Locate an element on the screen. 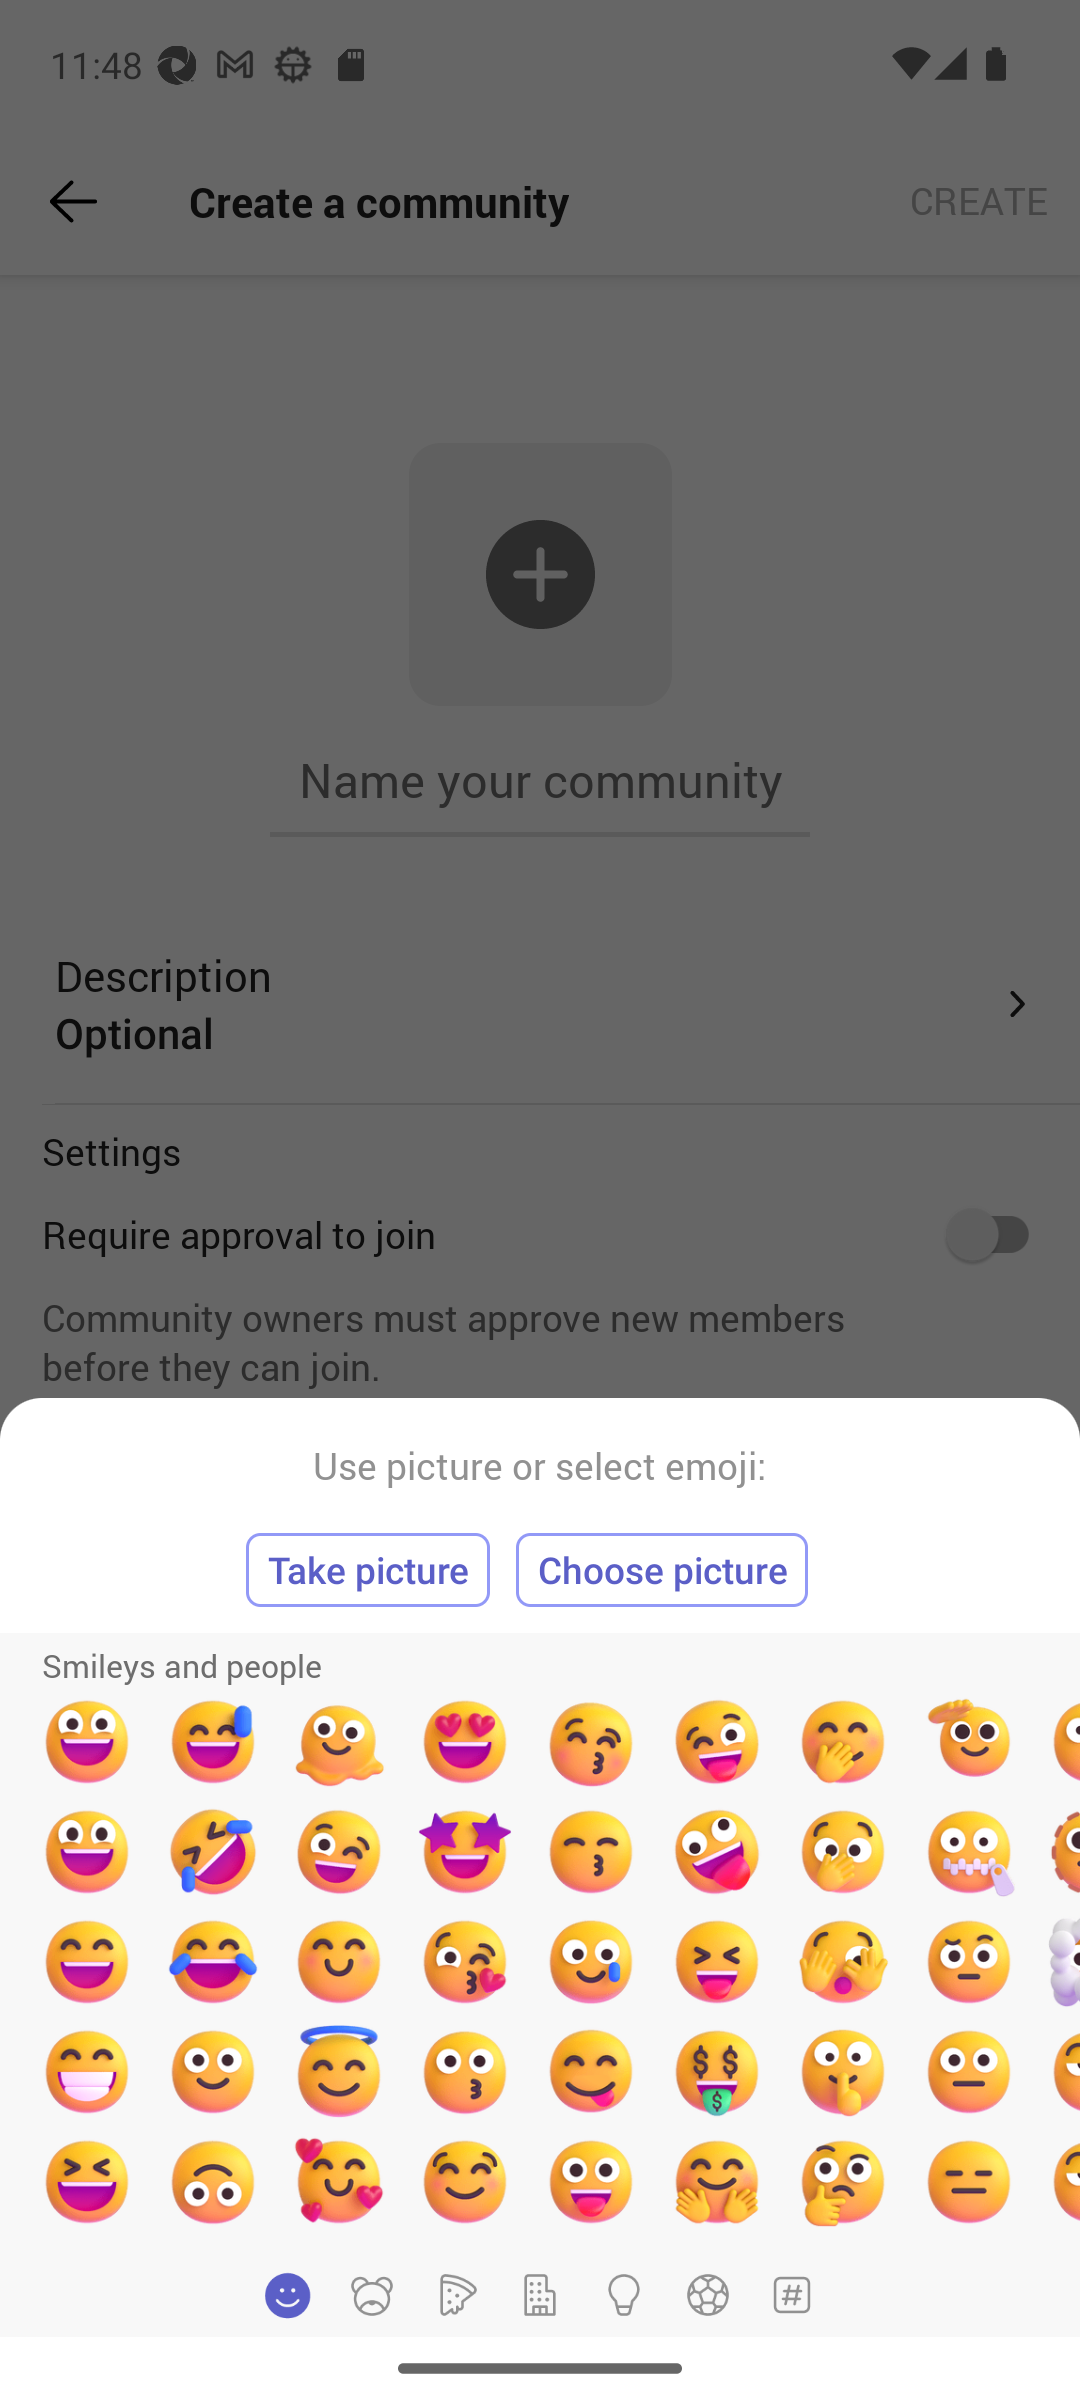 The image size is (1080, 2400). Smile eyes emoji is located at coordinates (339, 1962).